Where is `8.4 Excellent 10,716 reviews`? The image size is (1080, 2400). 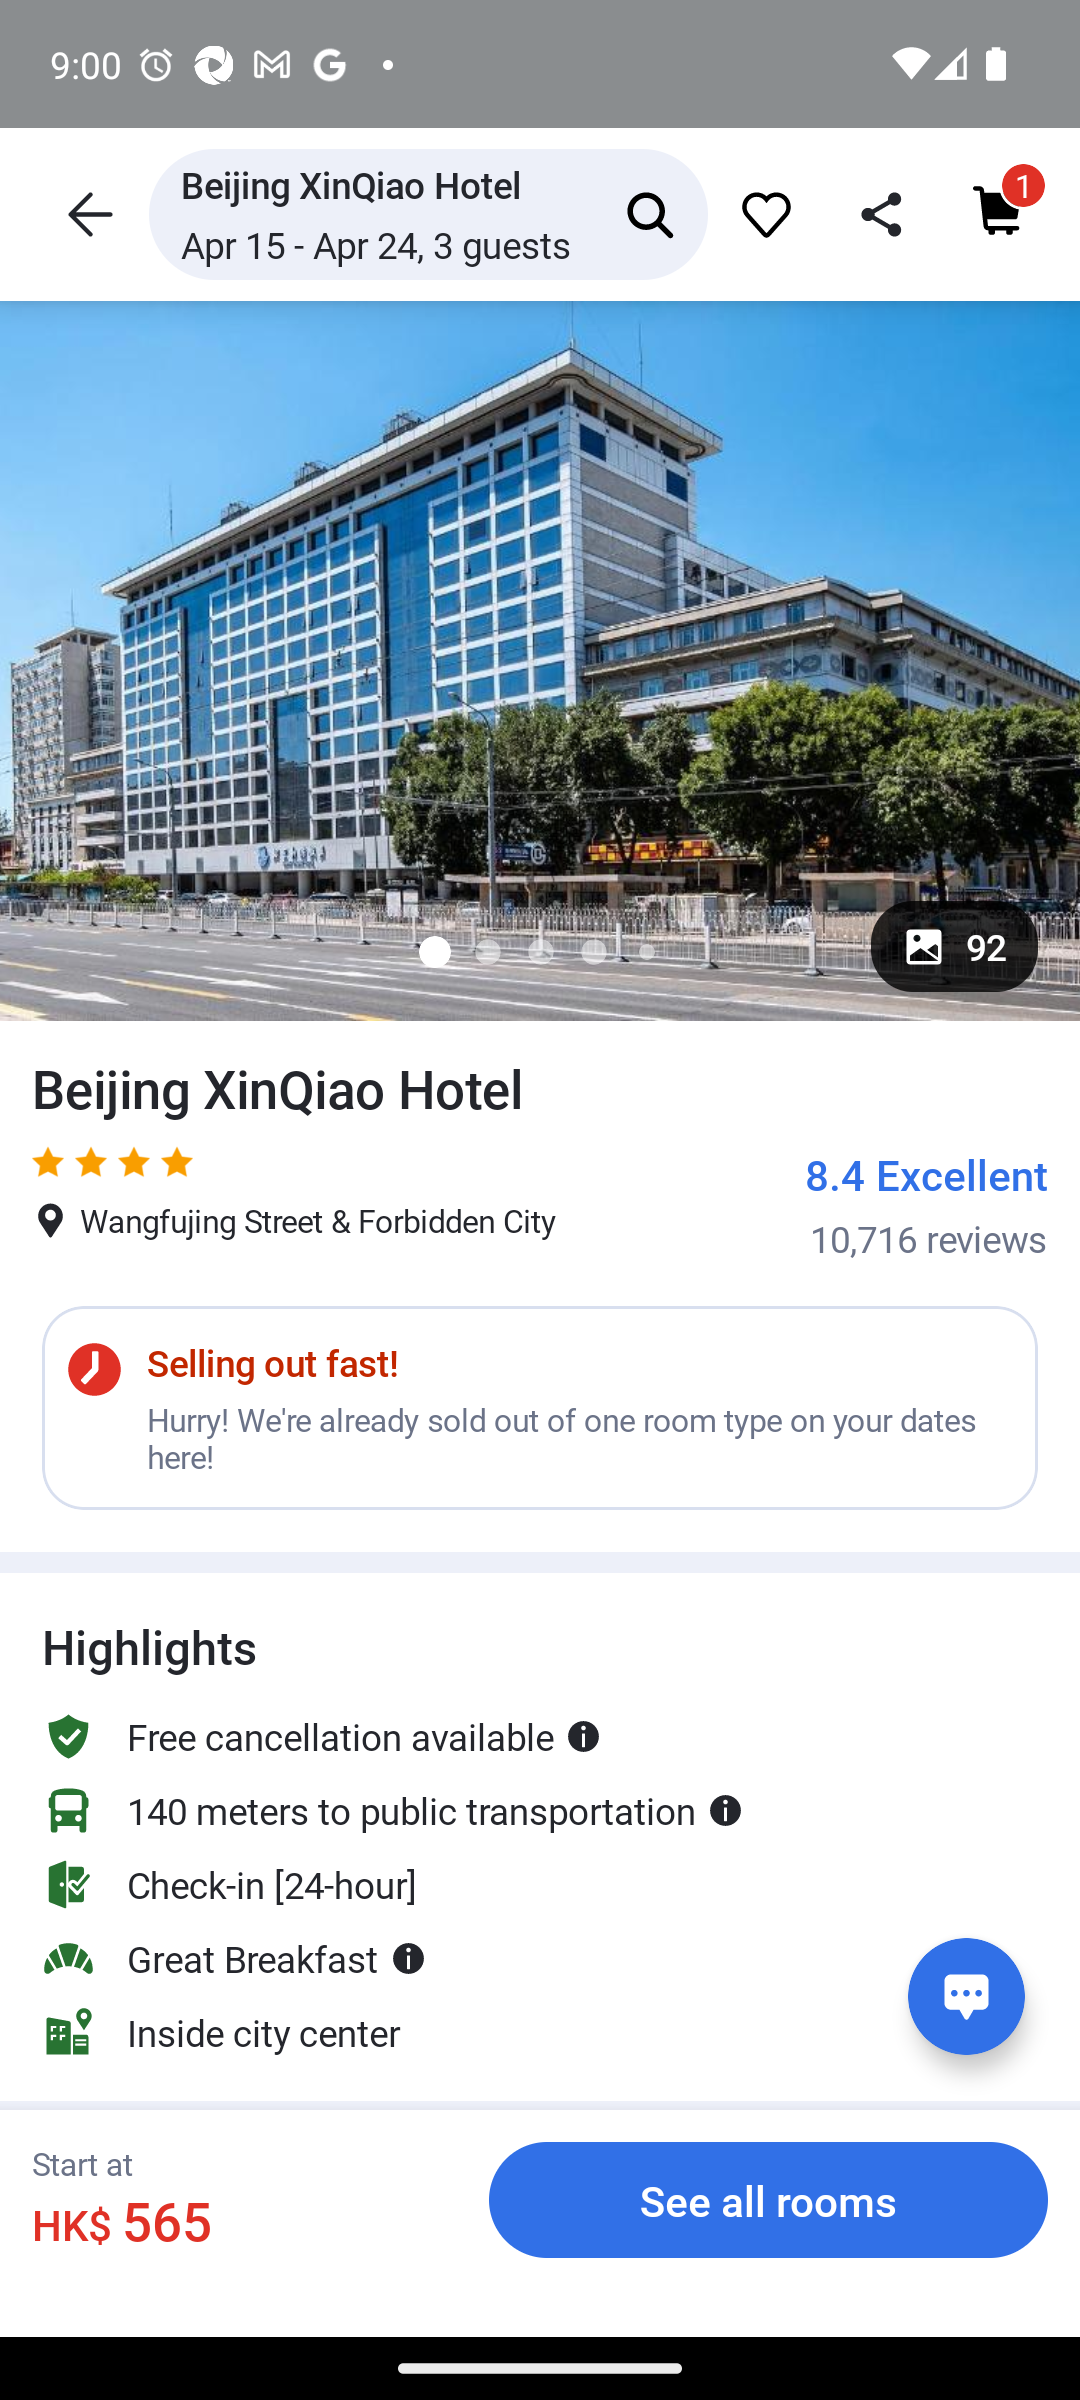
8.4 Excellent 10,716 reviews is located at coordinates (926, 1204).